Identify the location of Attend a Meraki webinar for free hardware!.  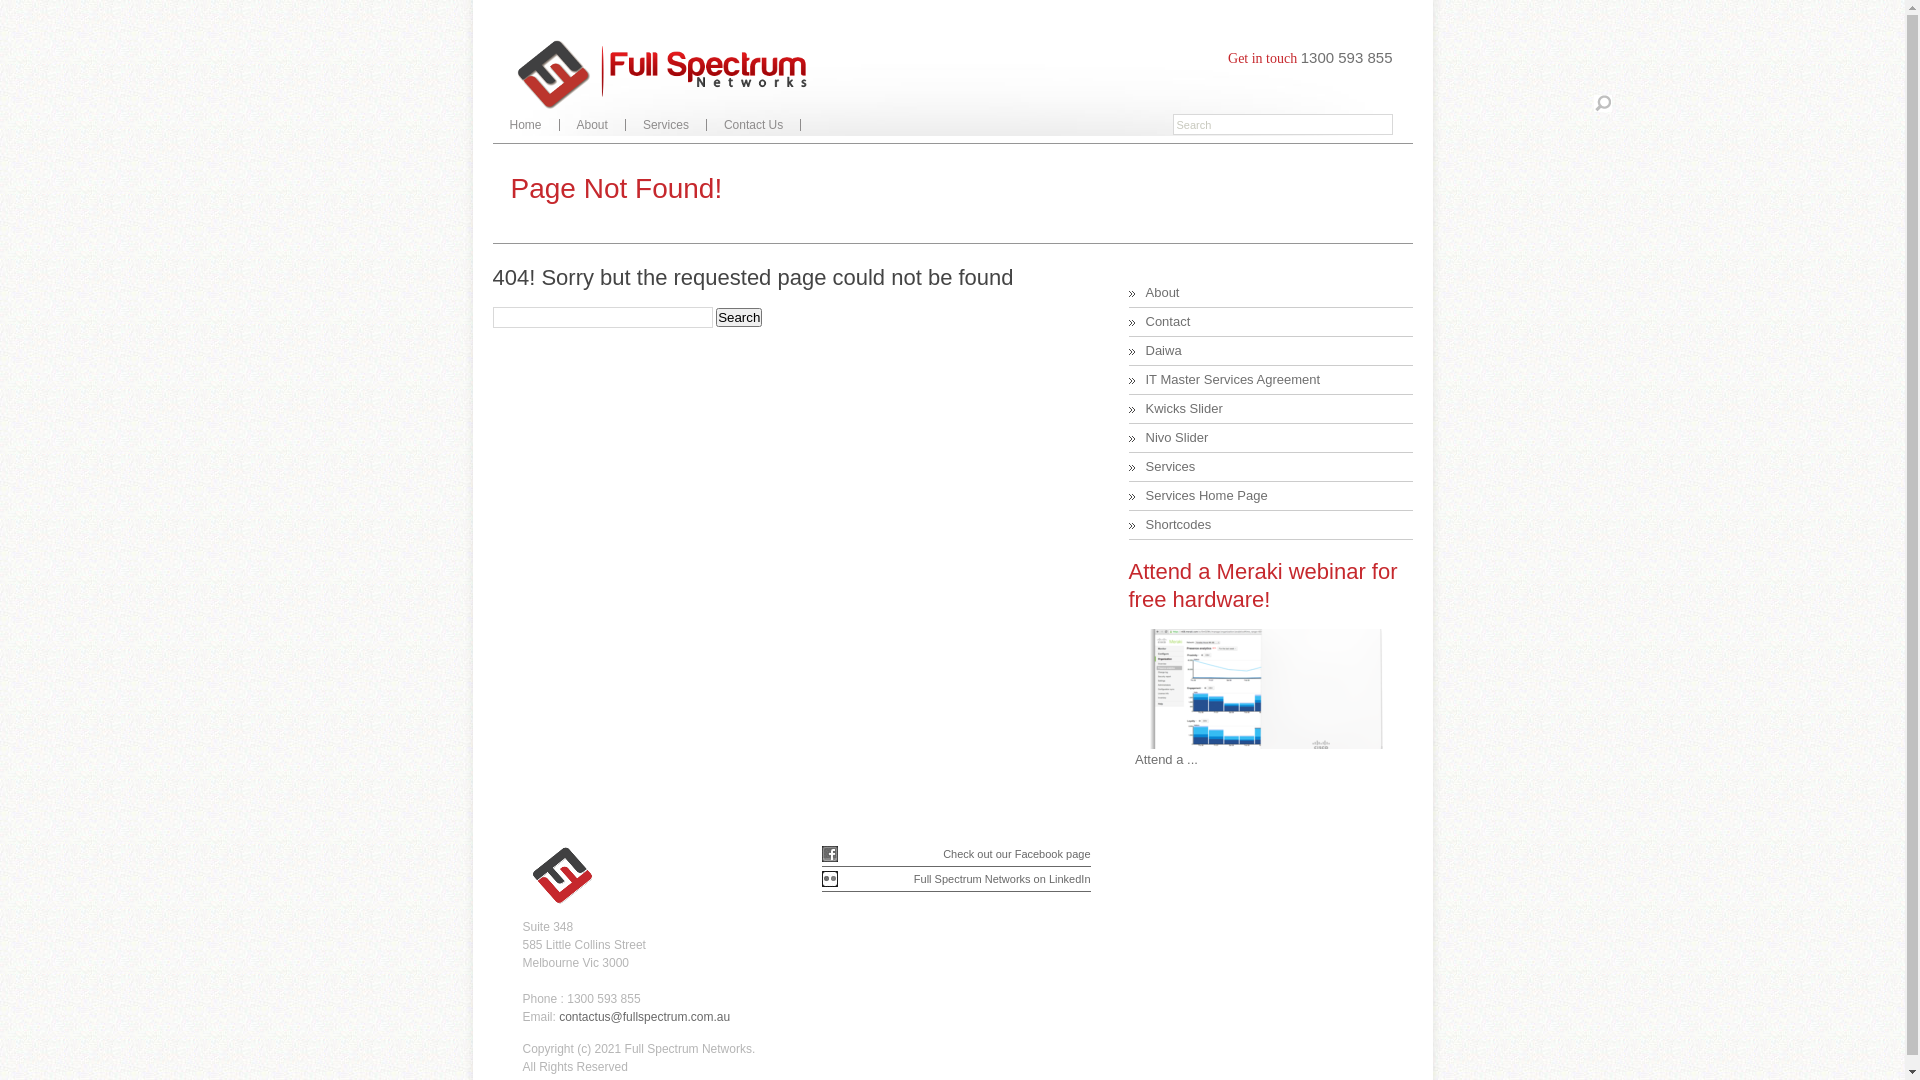
(1262, 586).